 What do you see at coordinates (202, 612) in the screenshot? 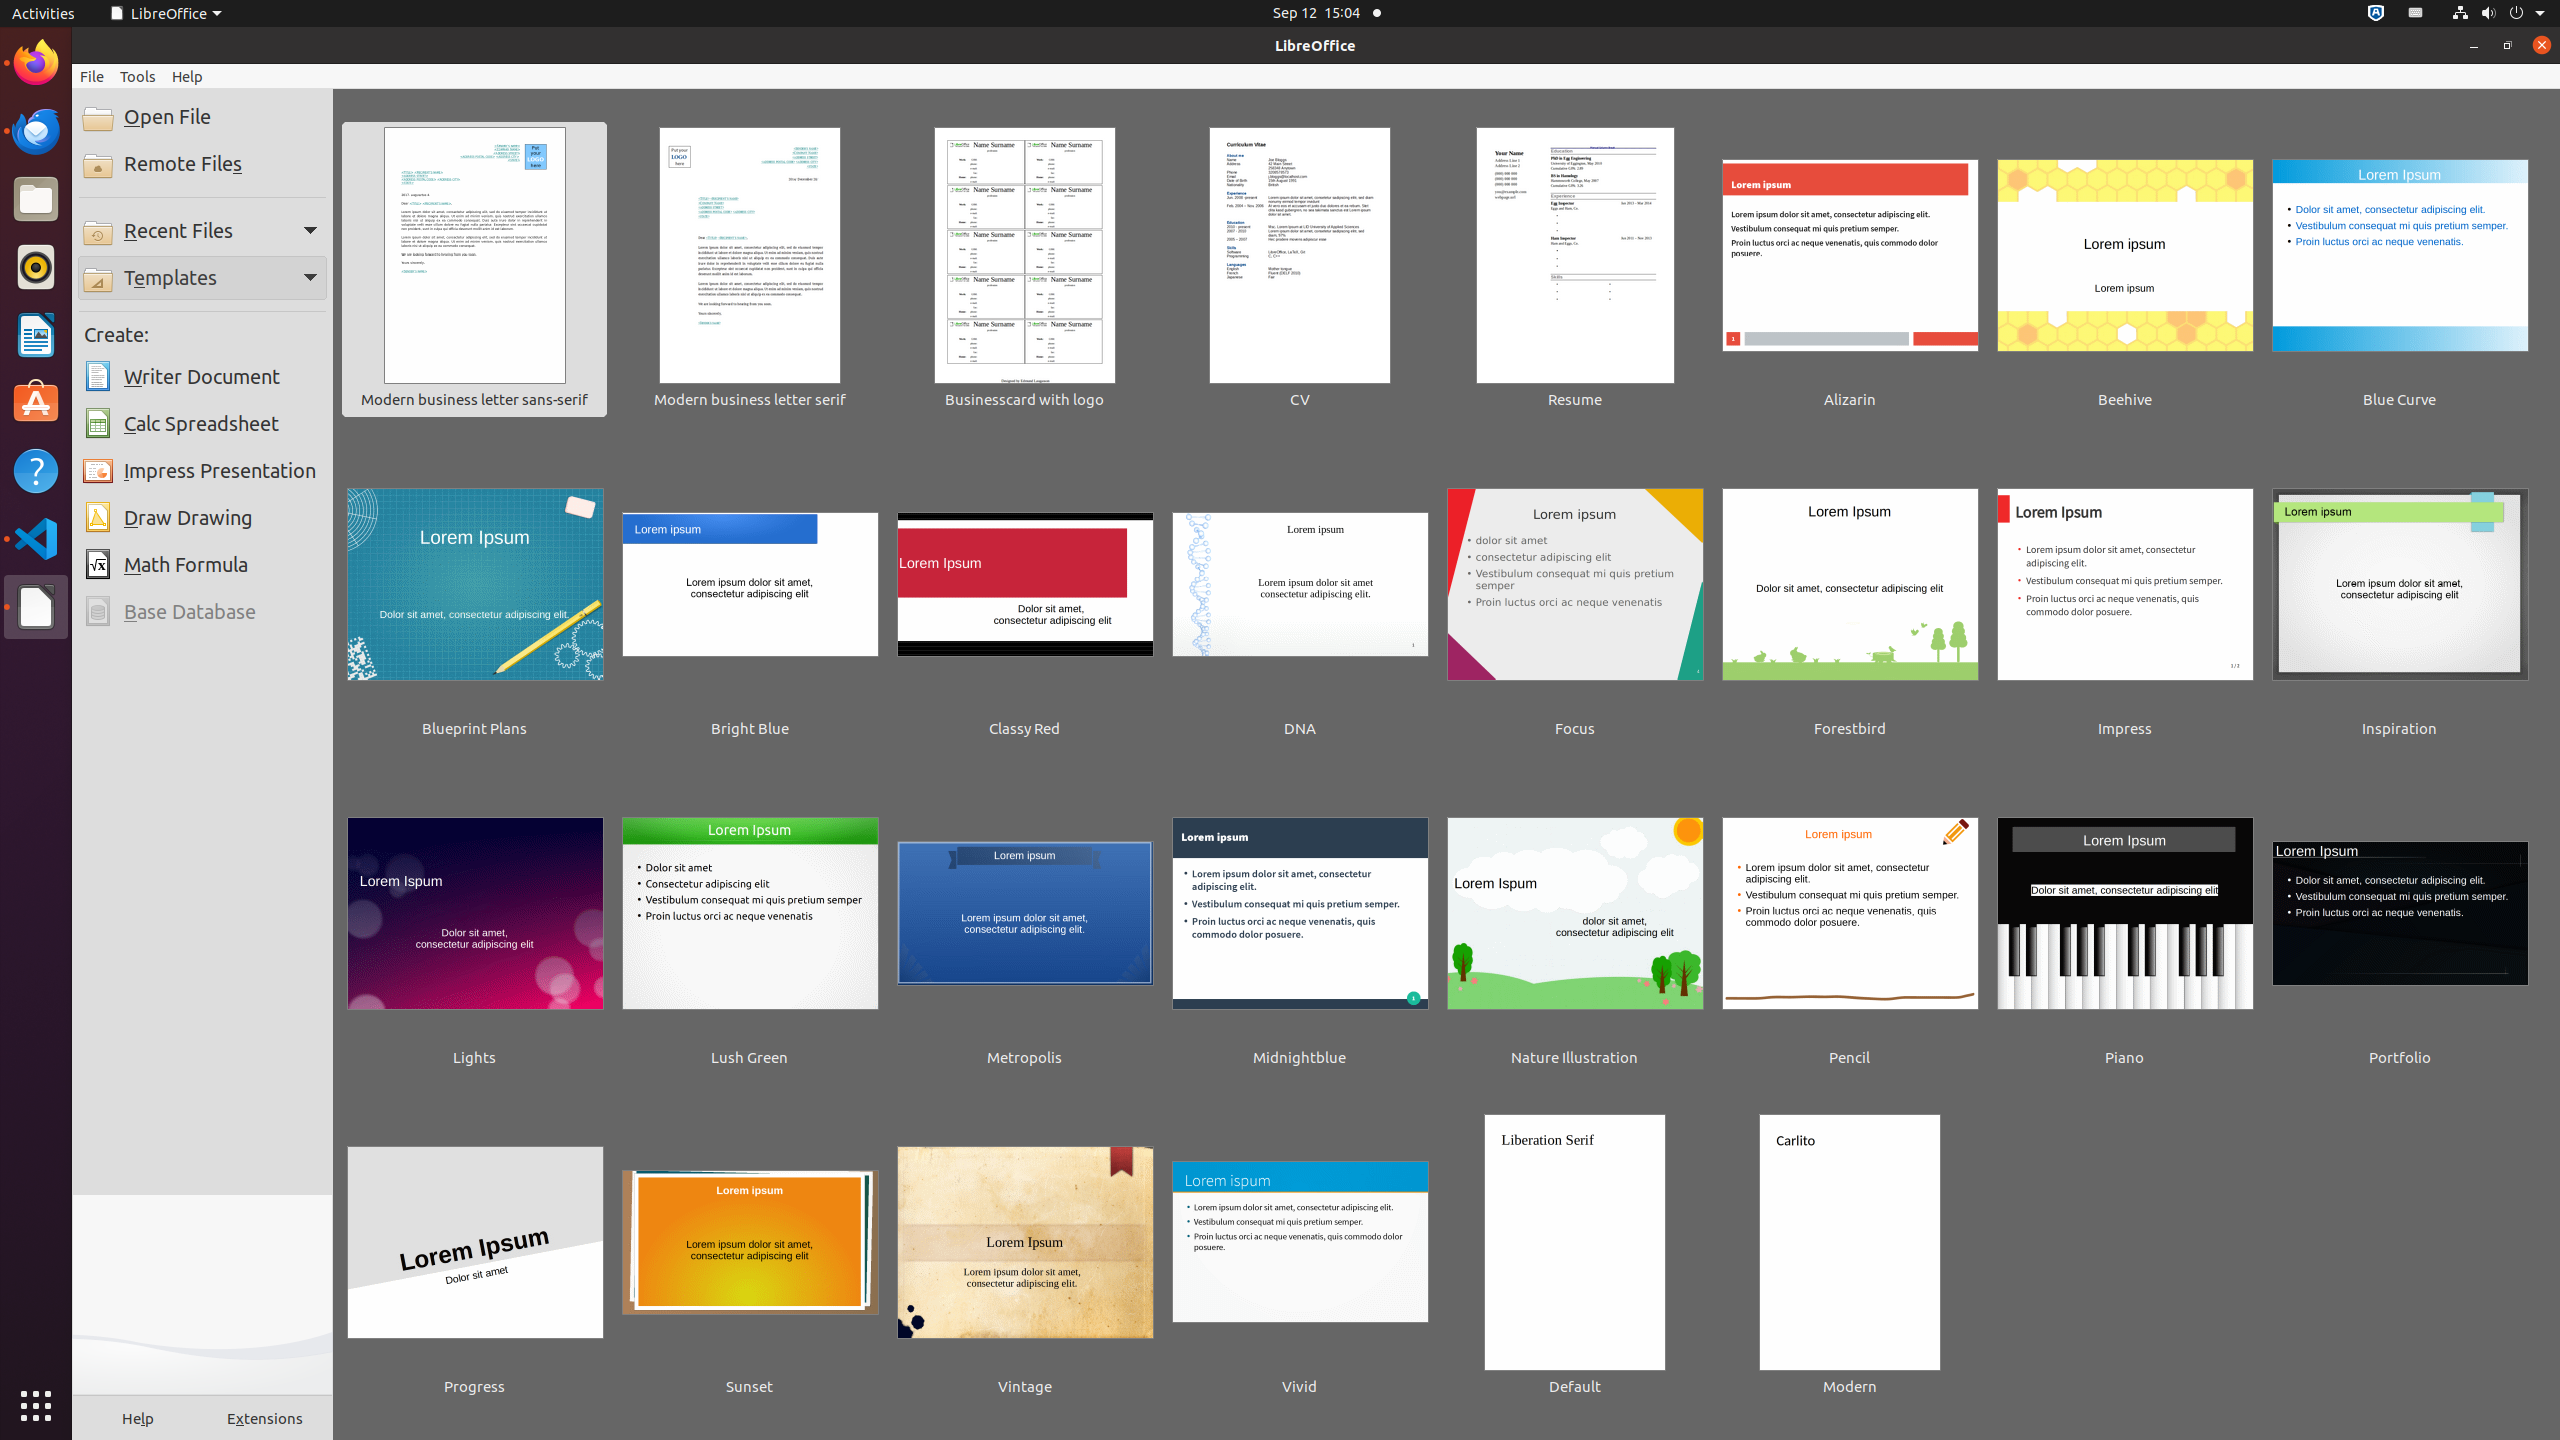
I see `Base Database` at bounding box center [202, 612].